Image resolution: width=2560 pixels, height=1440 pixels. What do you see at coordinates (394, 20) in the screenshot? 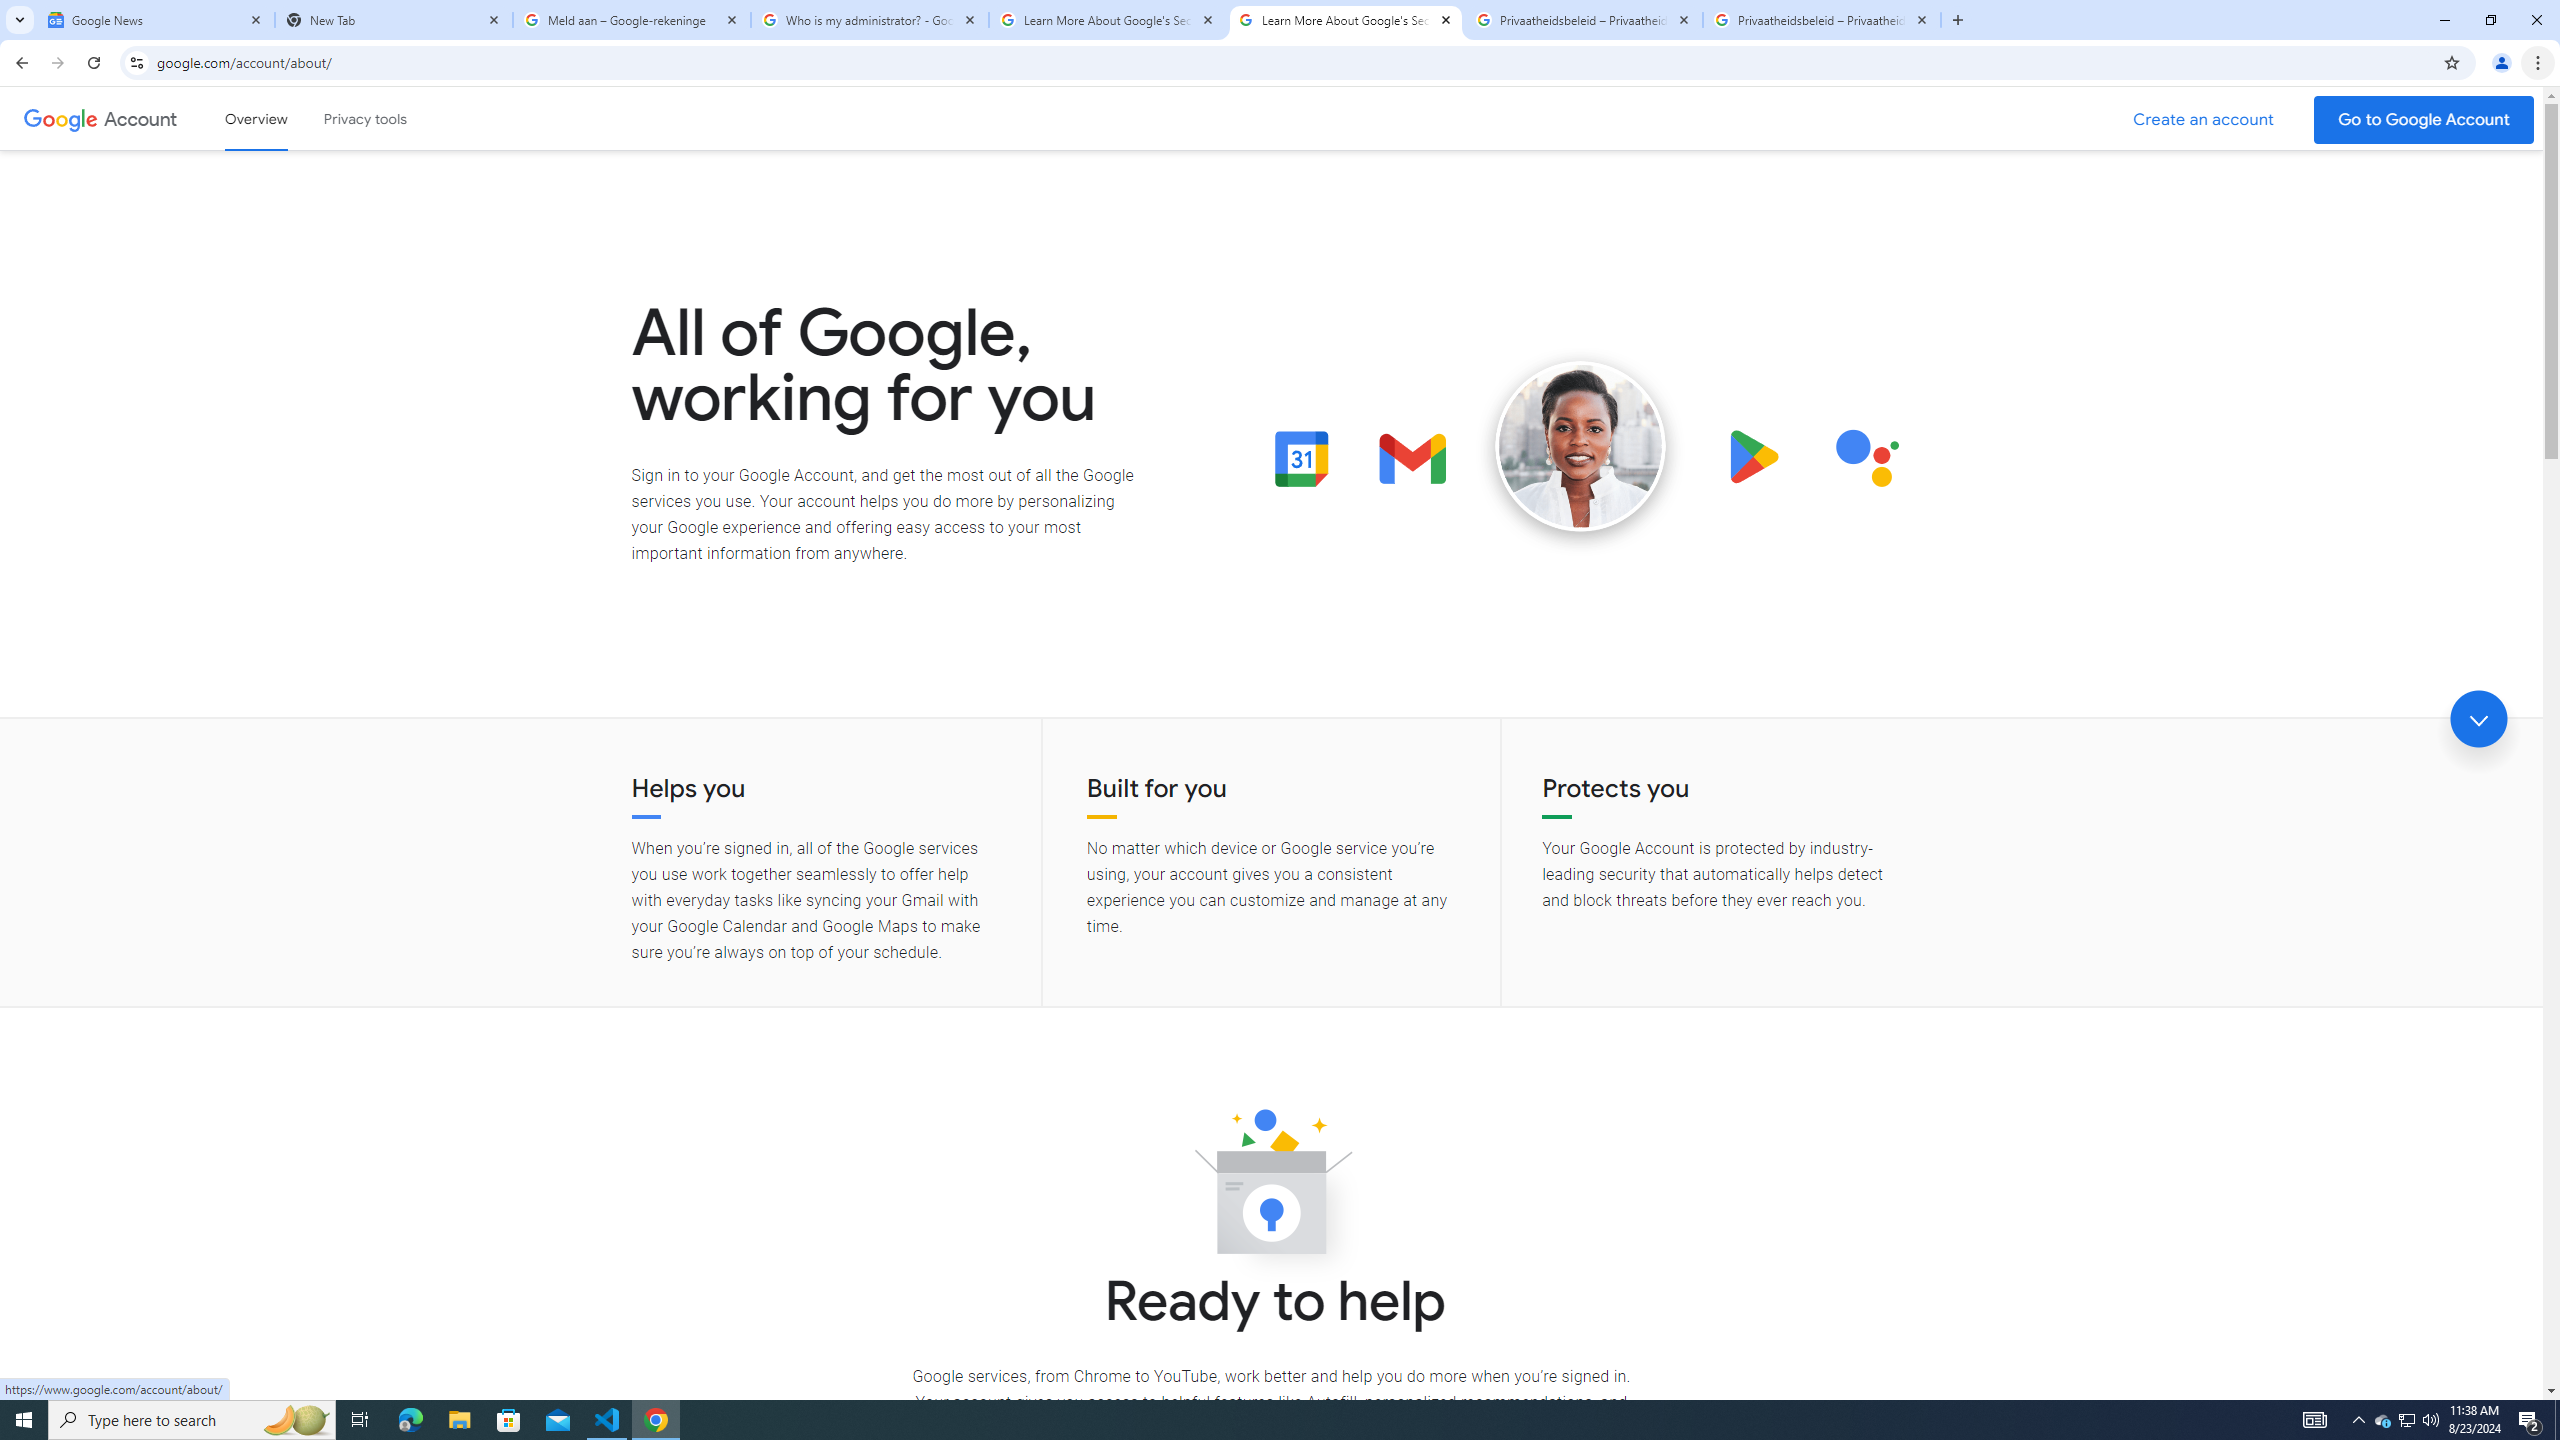
I see `New Tab` at bounding box center [394, 20].